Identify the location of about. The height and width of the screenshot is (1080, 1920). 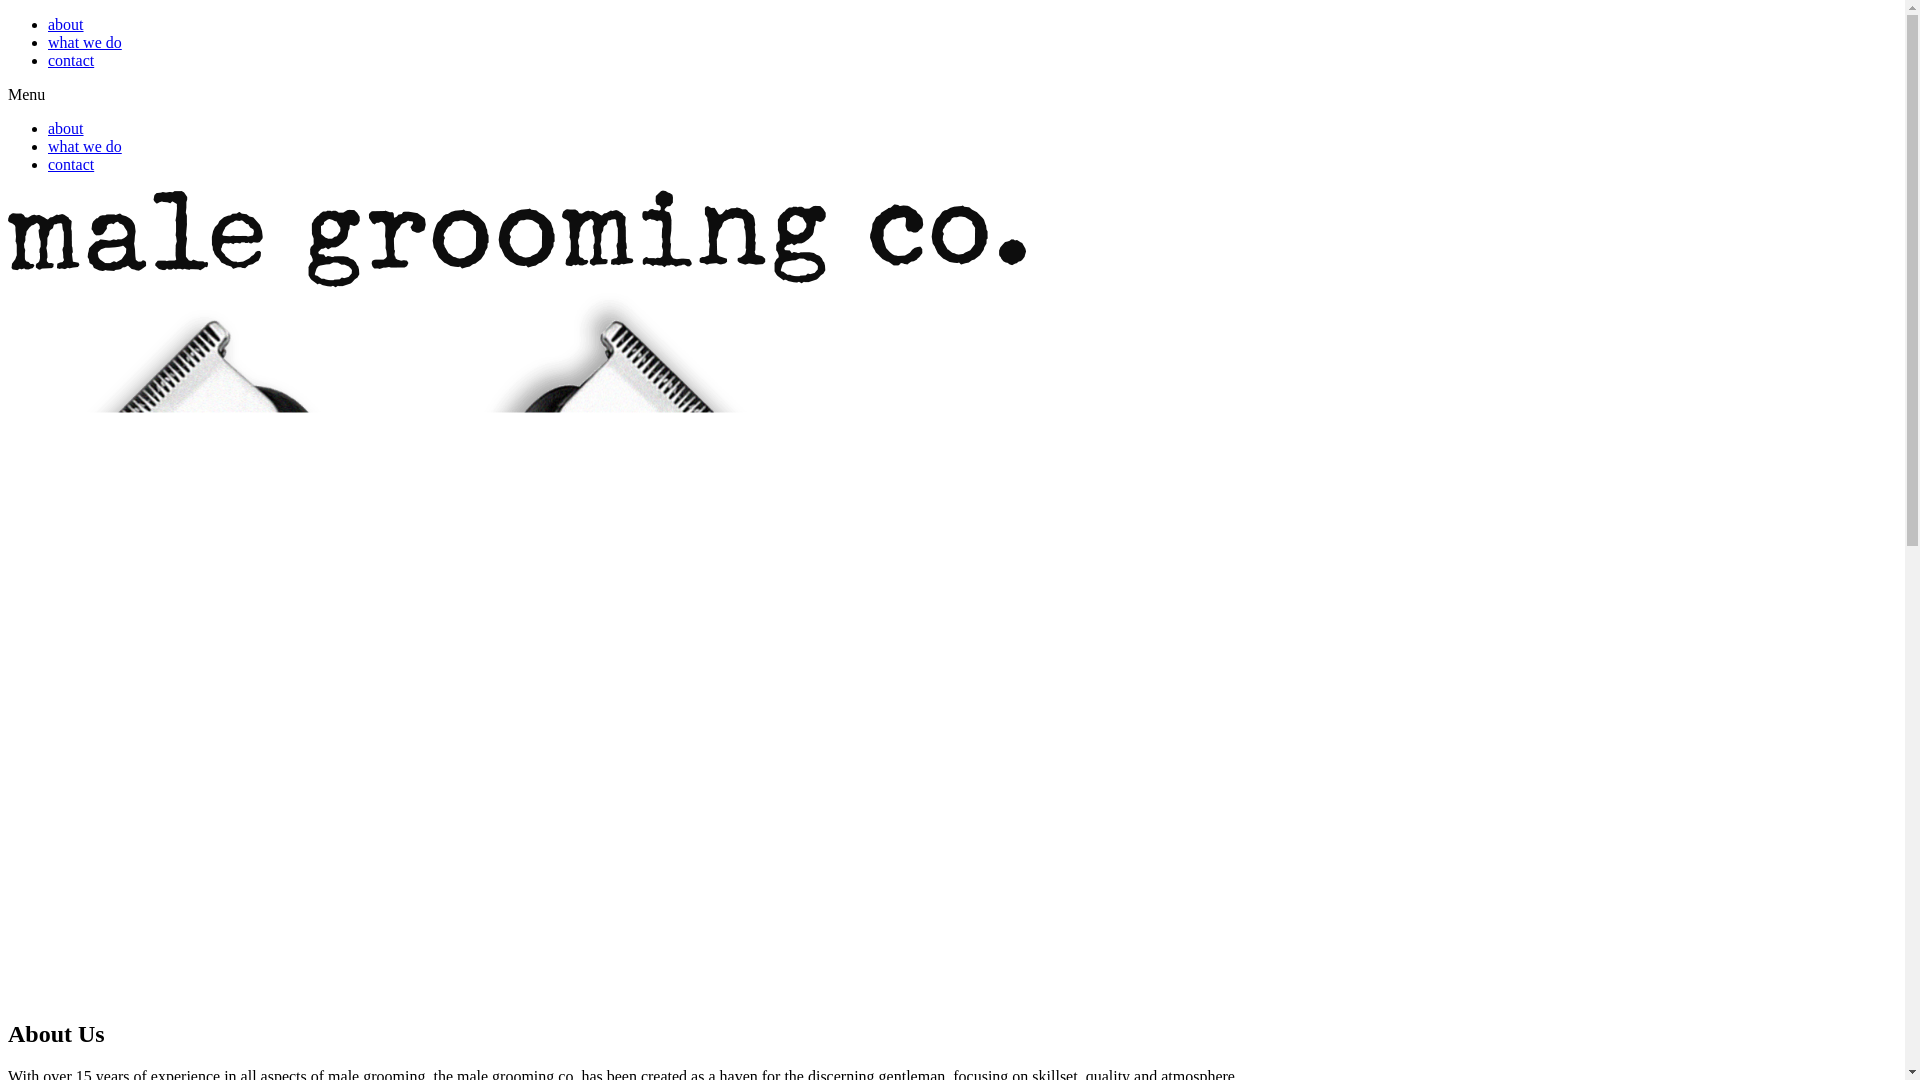
(66, 24).